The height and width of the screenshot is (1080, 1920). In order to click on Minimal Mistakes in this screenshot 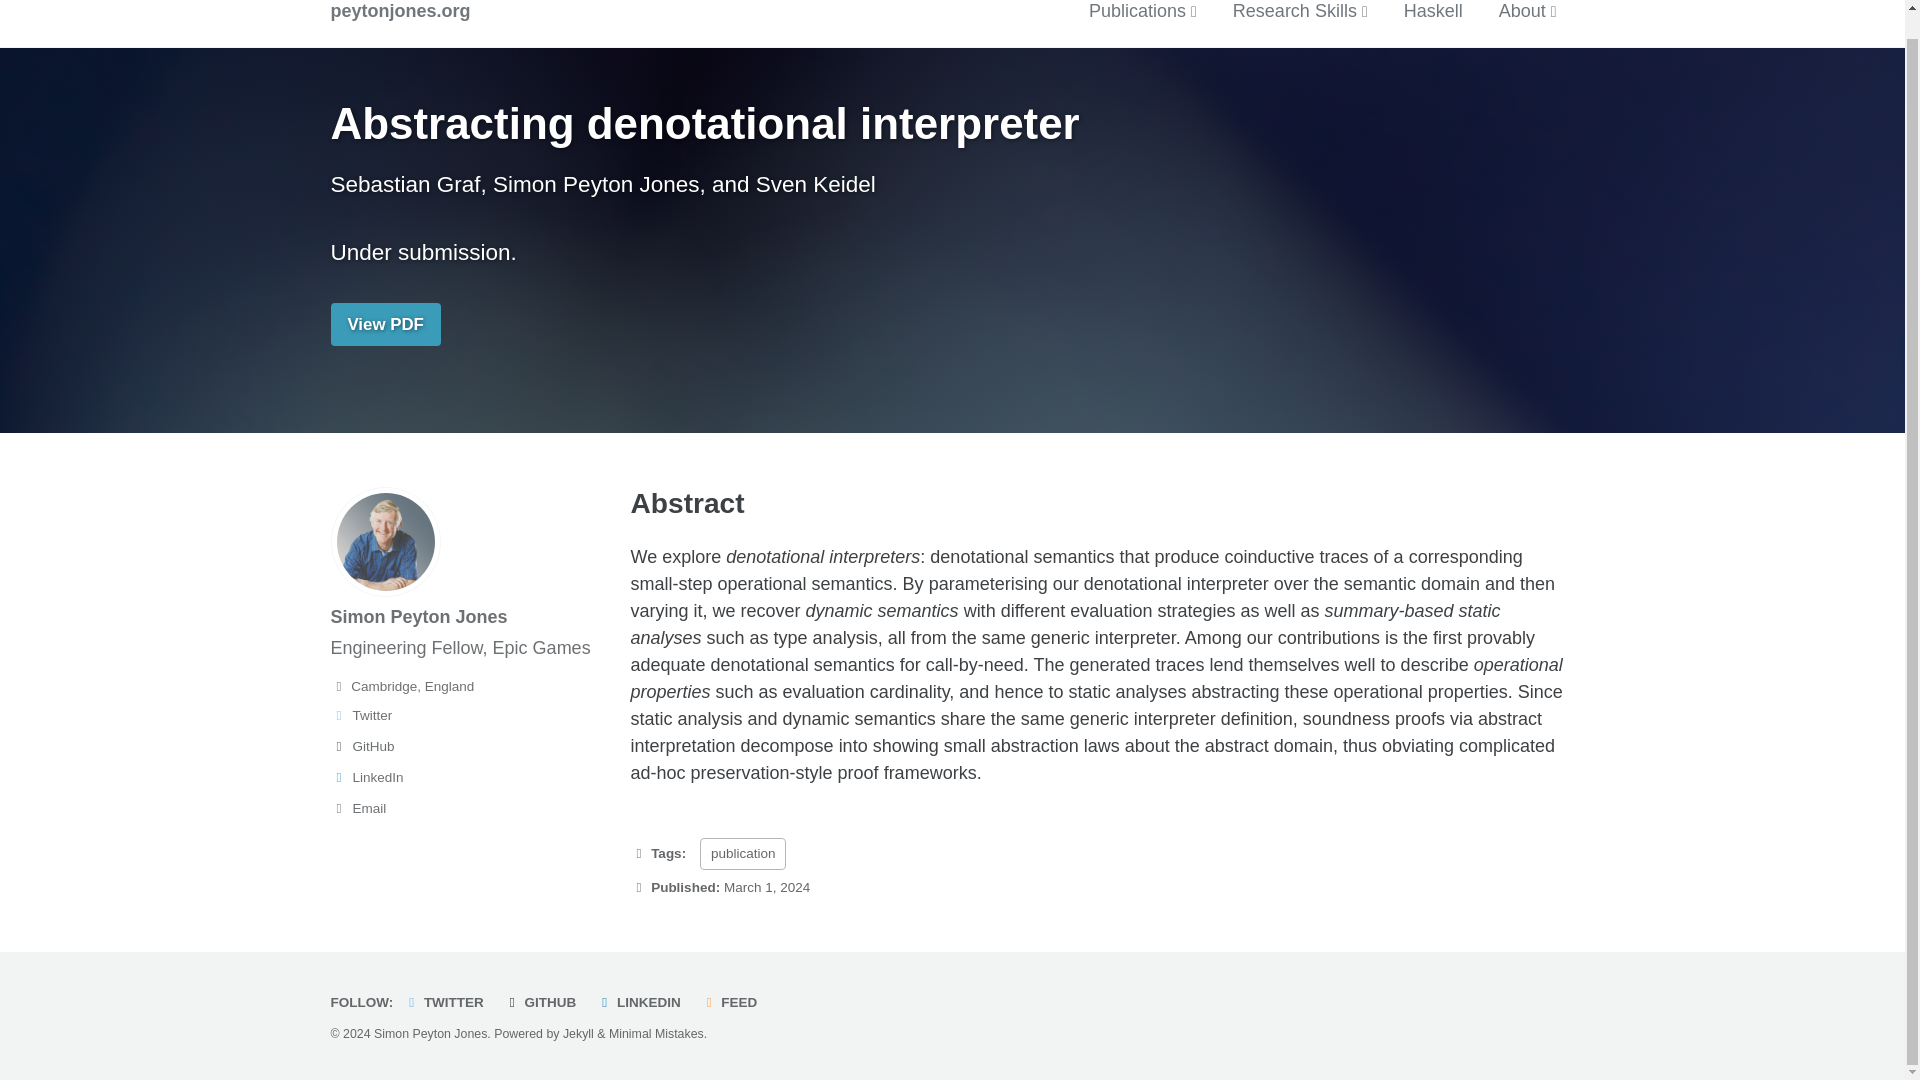, I will do `click(656, 1034)`.